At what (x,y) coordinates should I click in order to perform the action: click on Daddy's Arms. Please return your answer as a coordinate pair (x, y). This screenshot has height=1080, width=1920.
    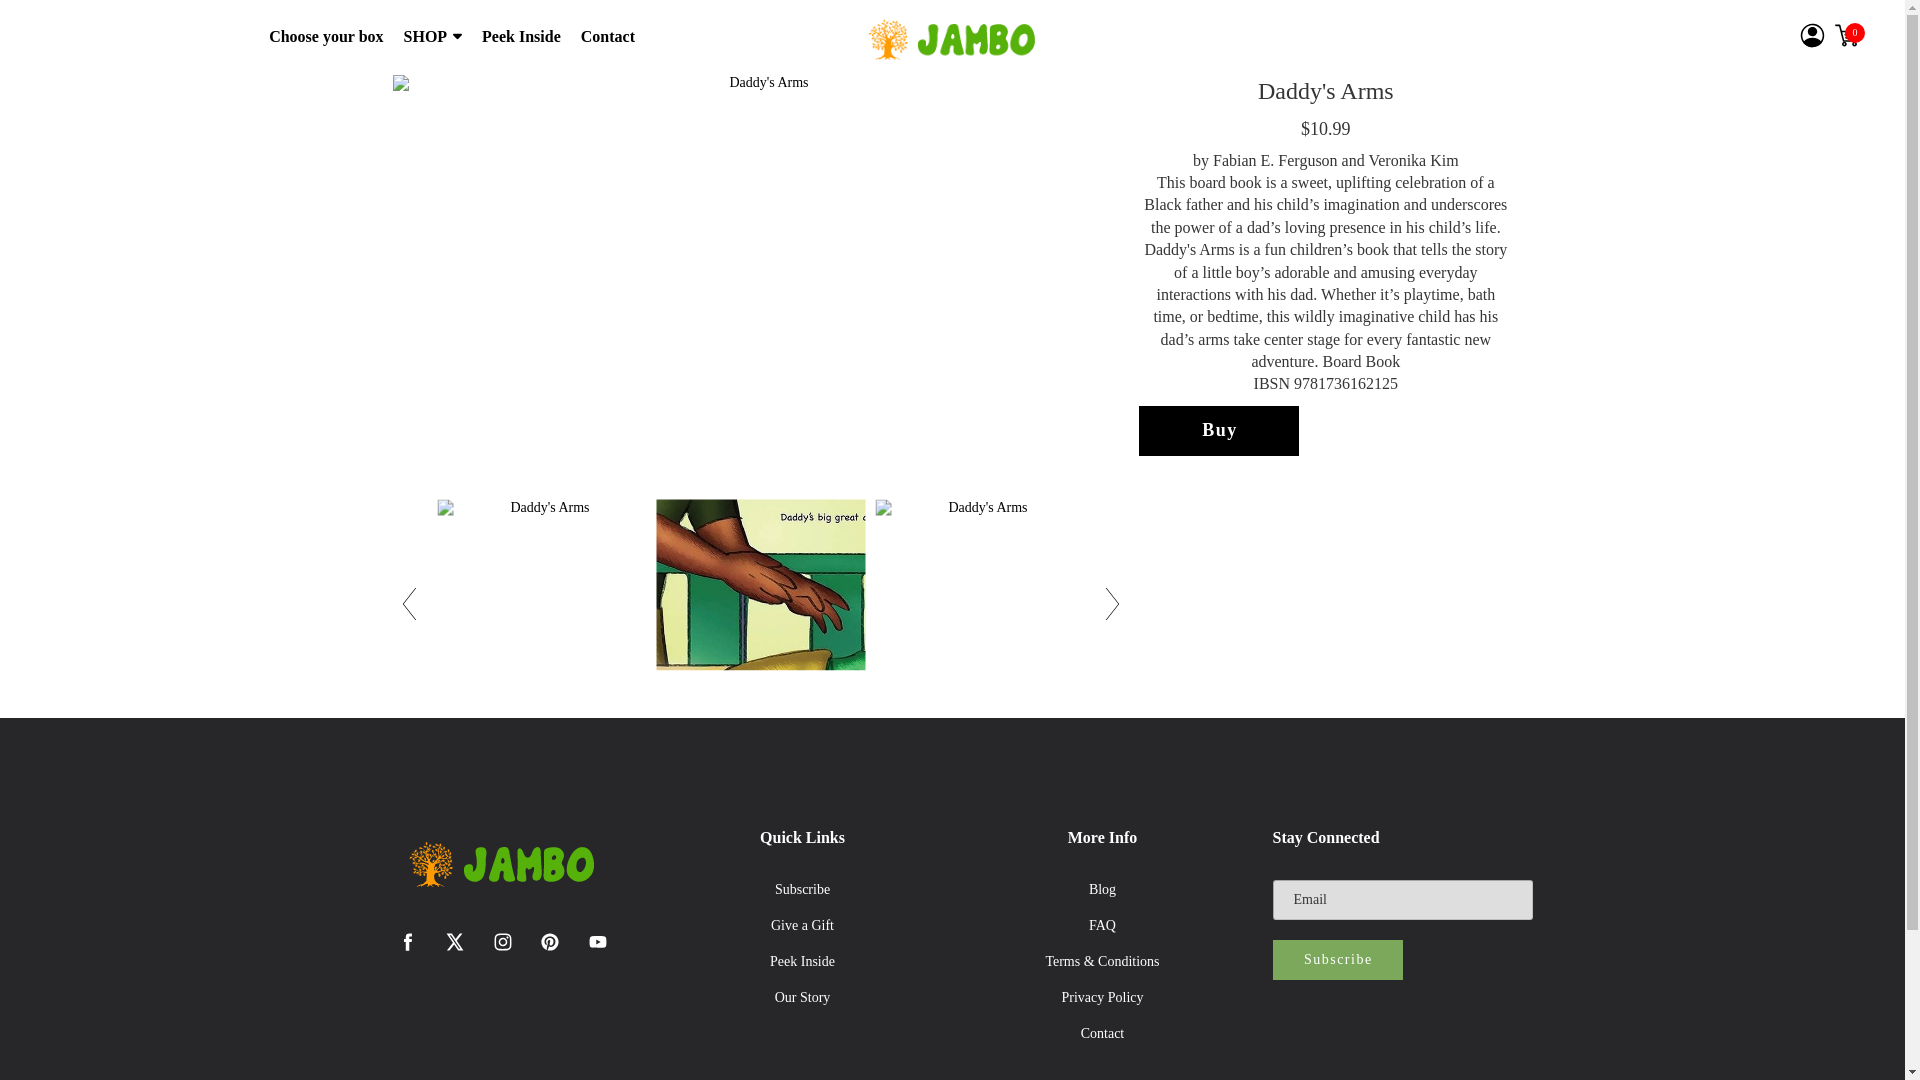
    Looking at the image, I should click on (980, 603).